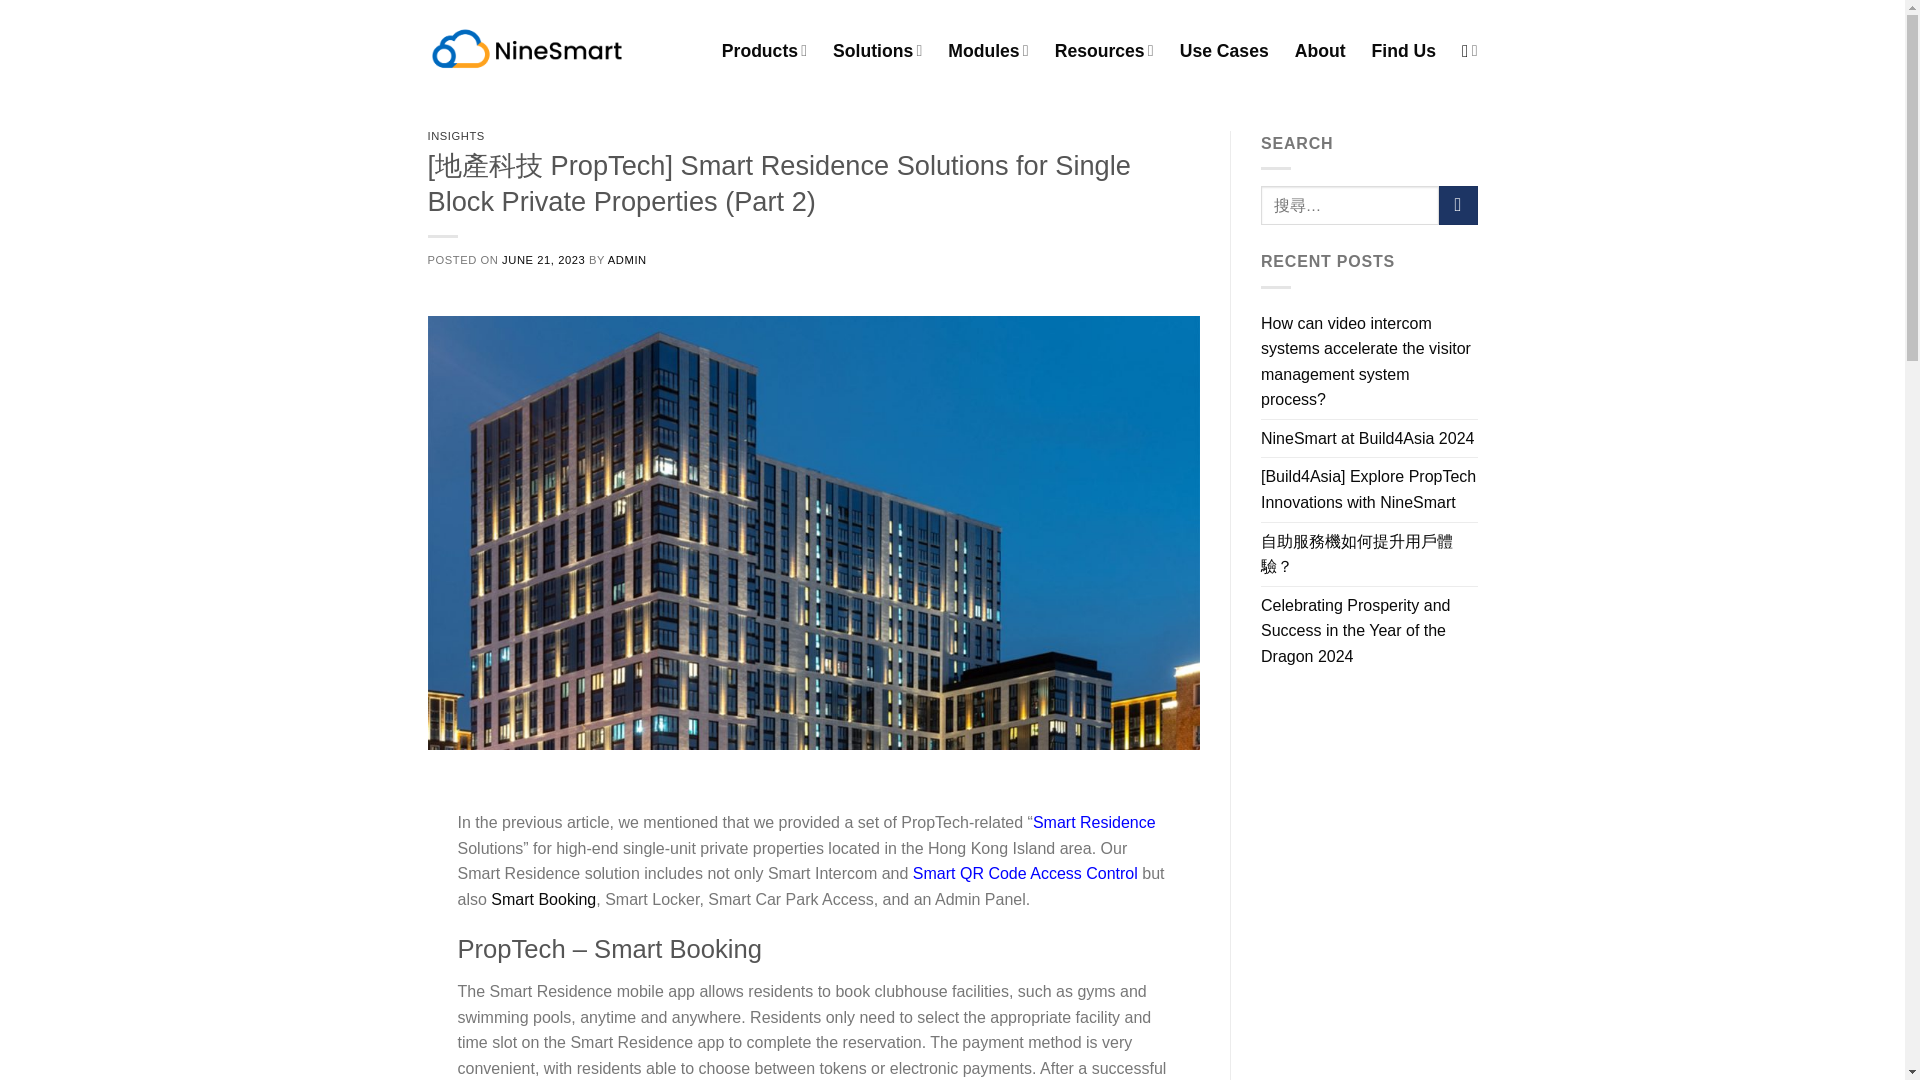 This screenshot has height=1080, width=1920. I want to click on Resources, so click(1104, 50).